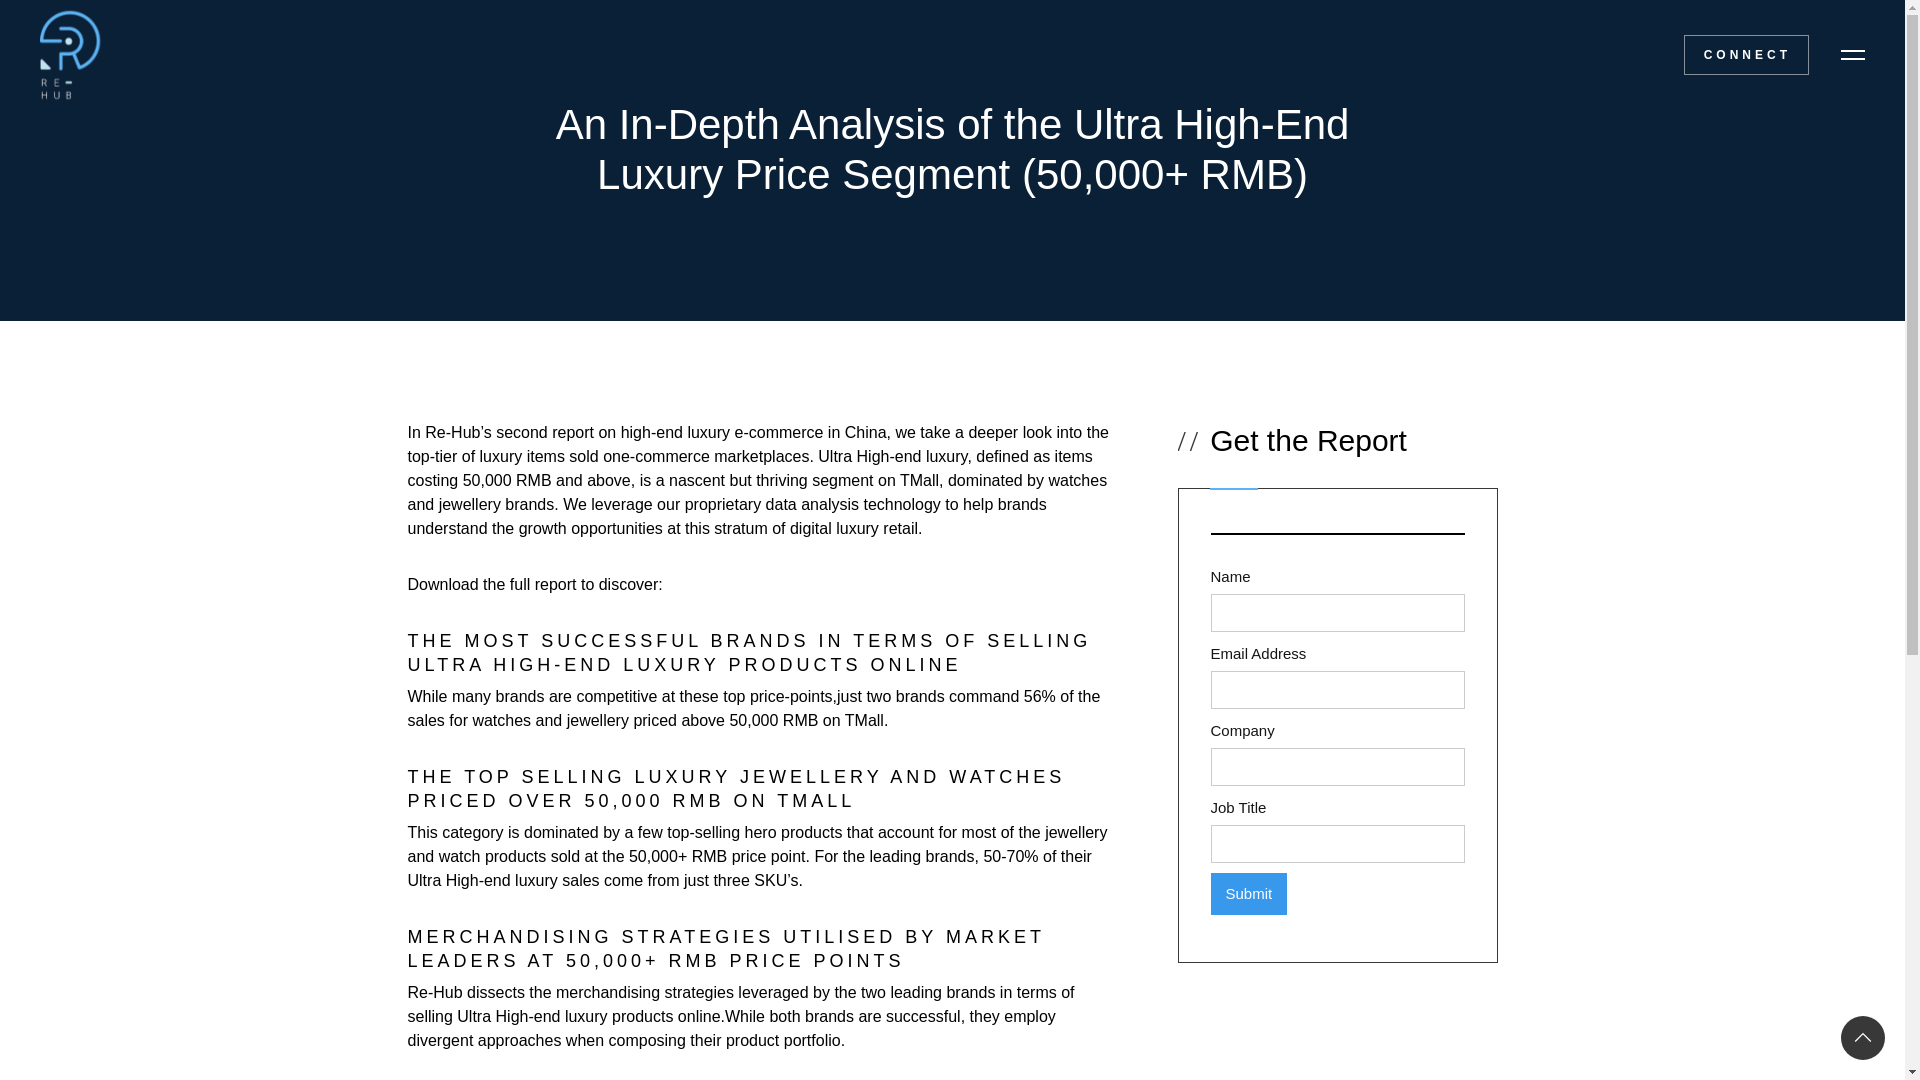 Image resolution: width=1920 pixels, height=1080 pixels. What do you see at coordinates (1248, 893) in the screenshot?
I see `Submit` at bounding box center [1248, 893].